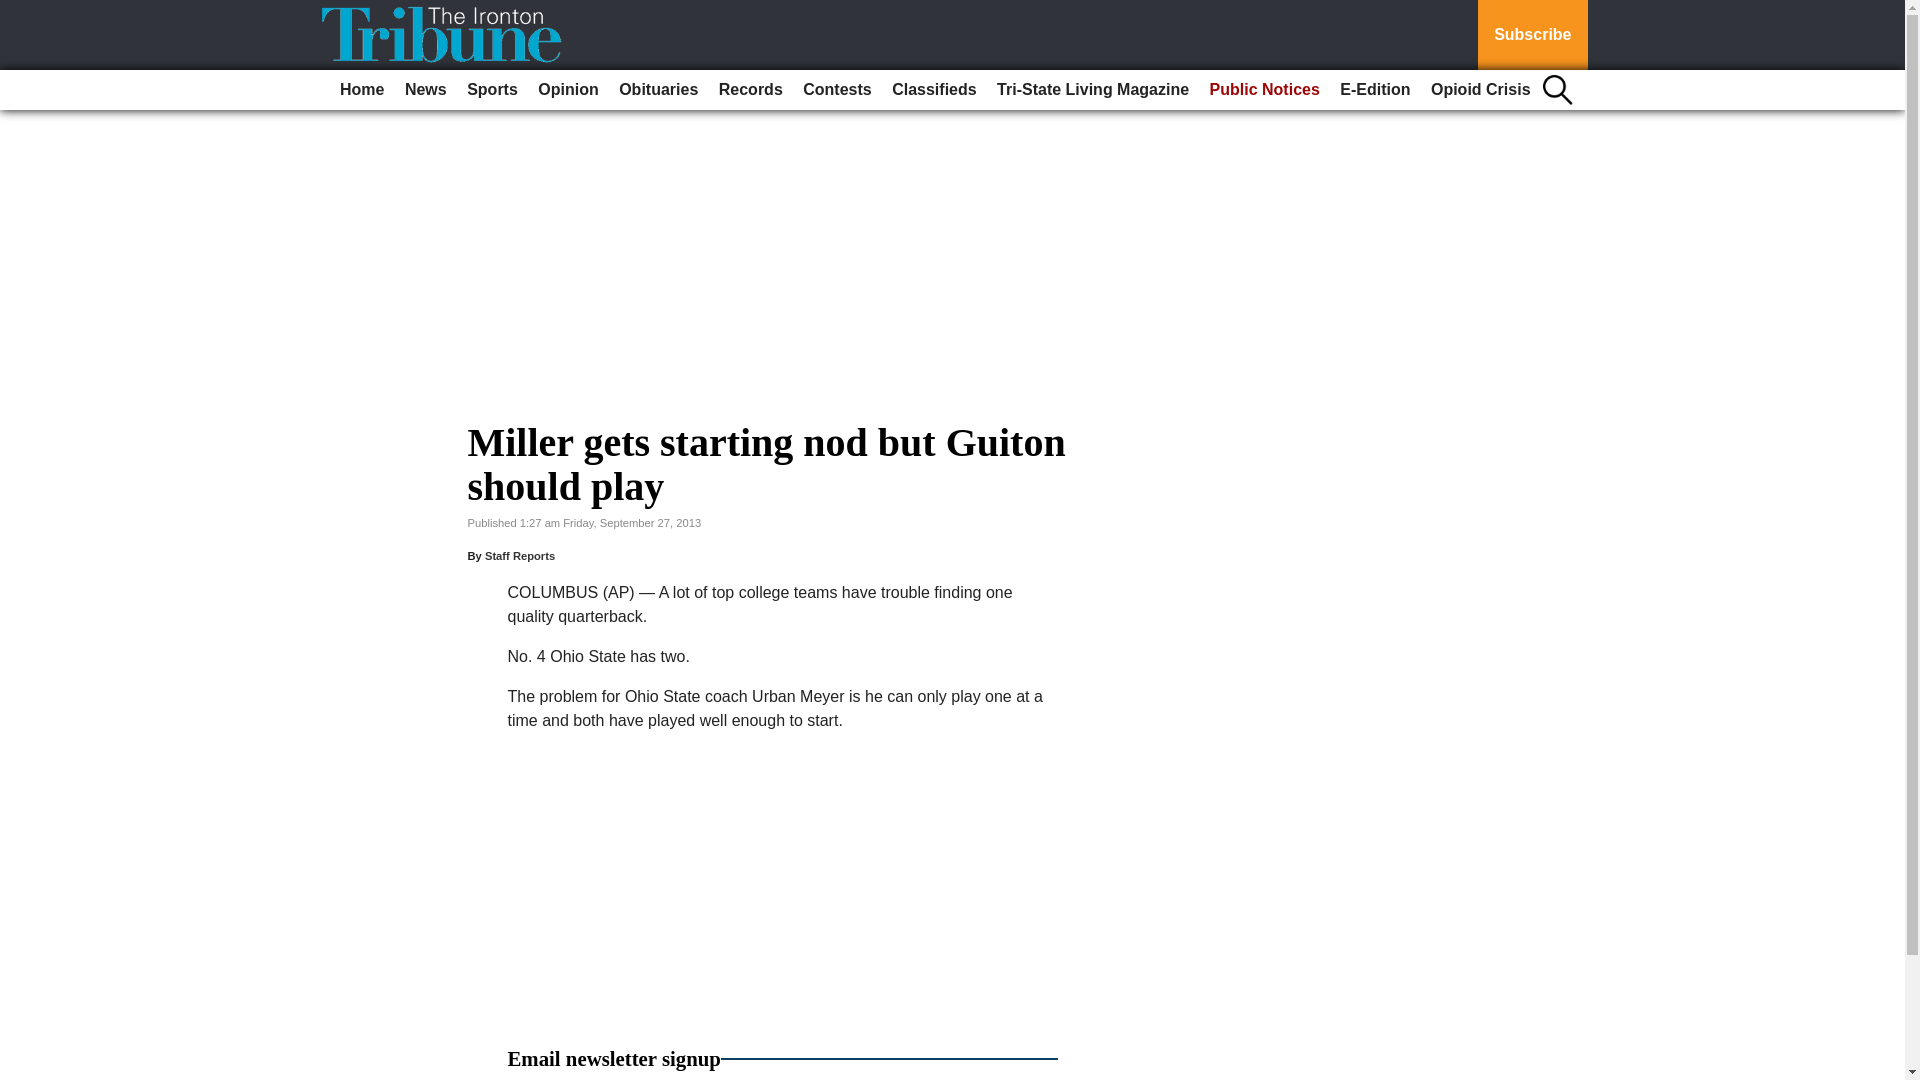  What do you see at coordinates (658, 90) in the screenshot?
I see `Obituaries` at bounding box center [658, 90].